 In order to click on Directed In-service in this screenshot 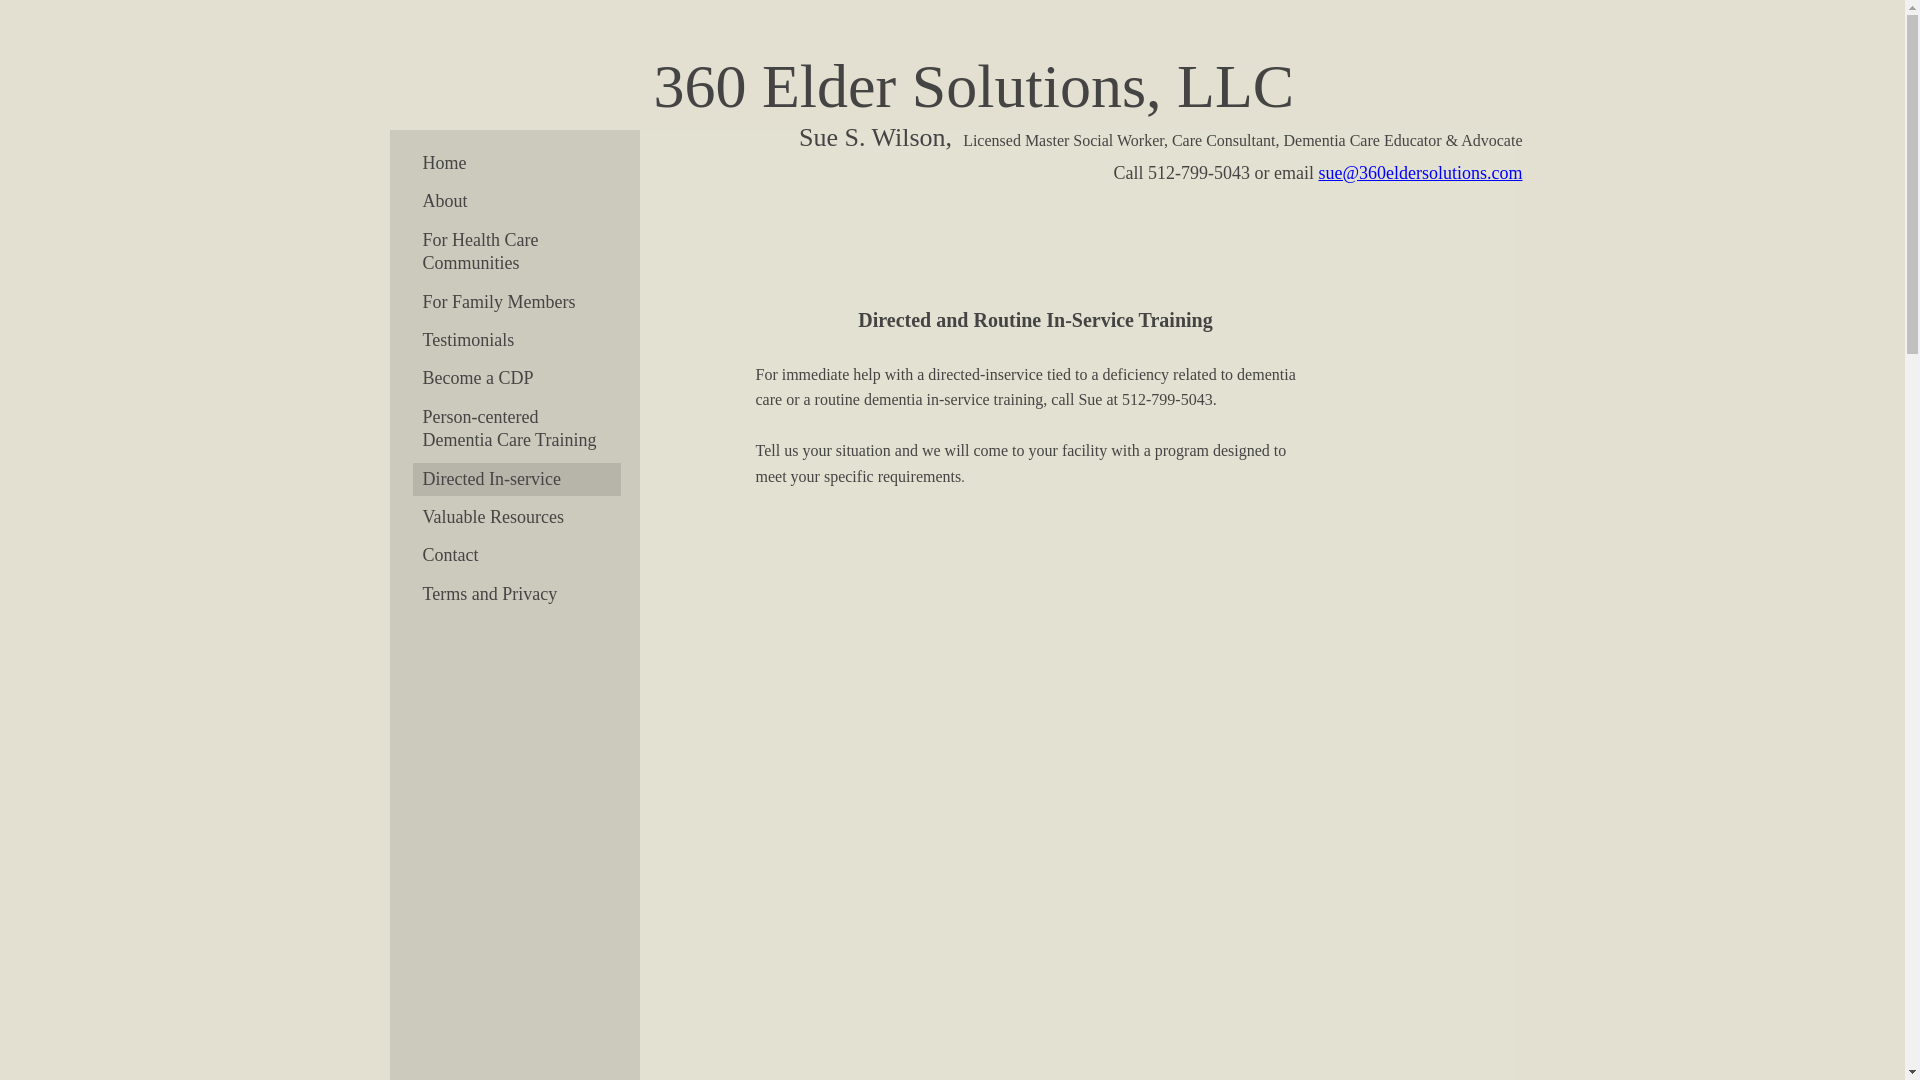, I will do `click(516, 480)`.